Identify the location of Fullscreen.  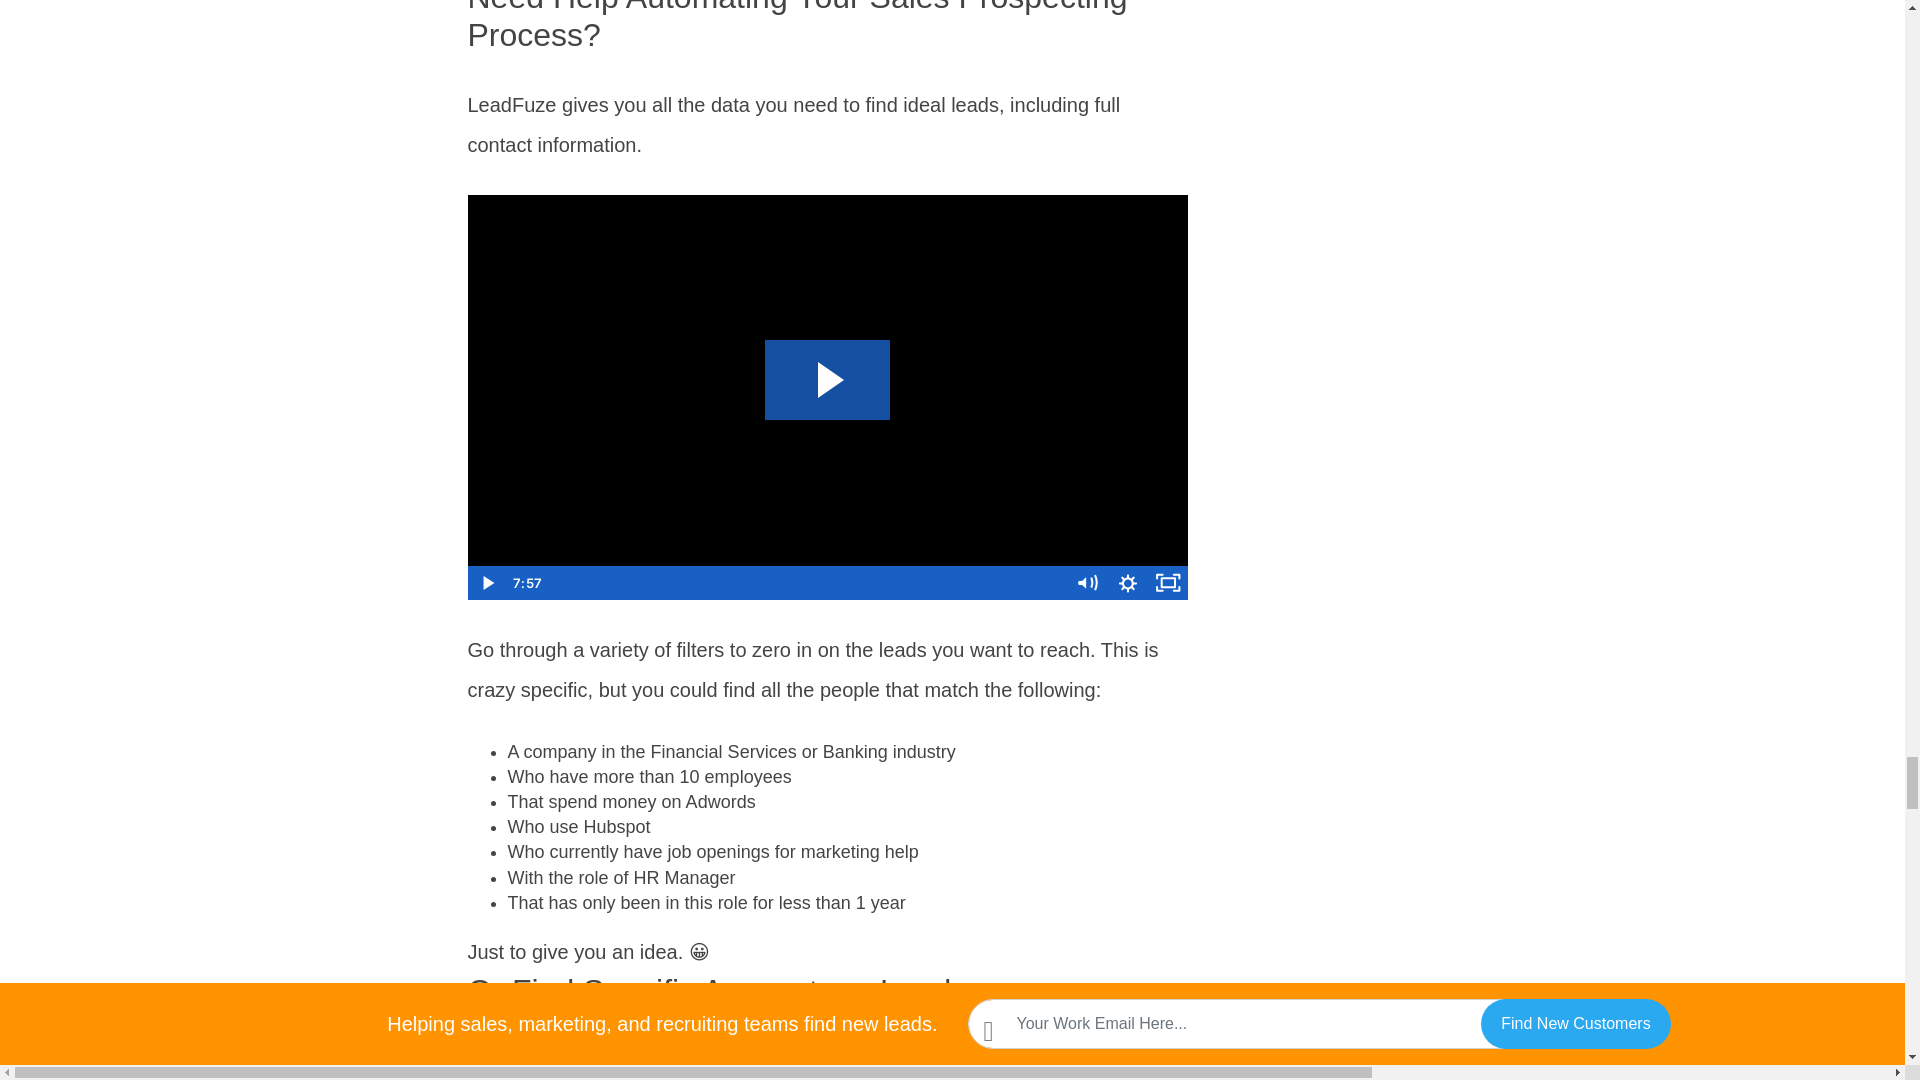
(1168, 582).